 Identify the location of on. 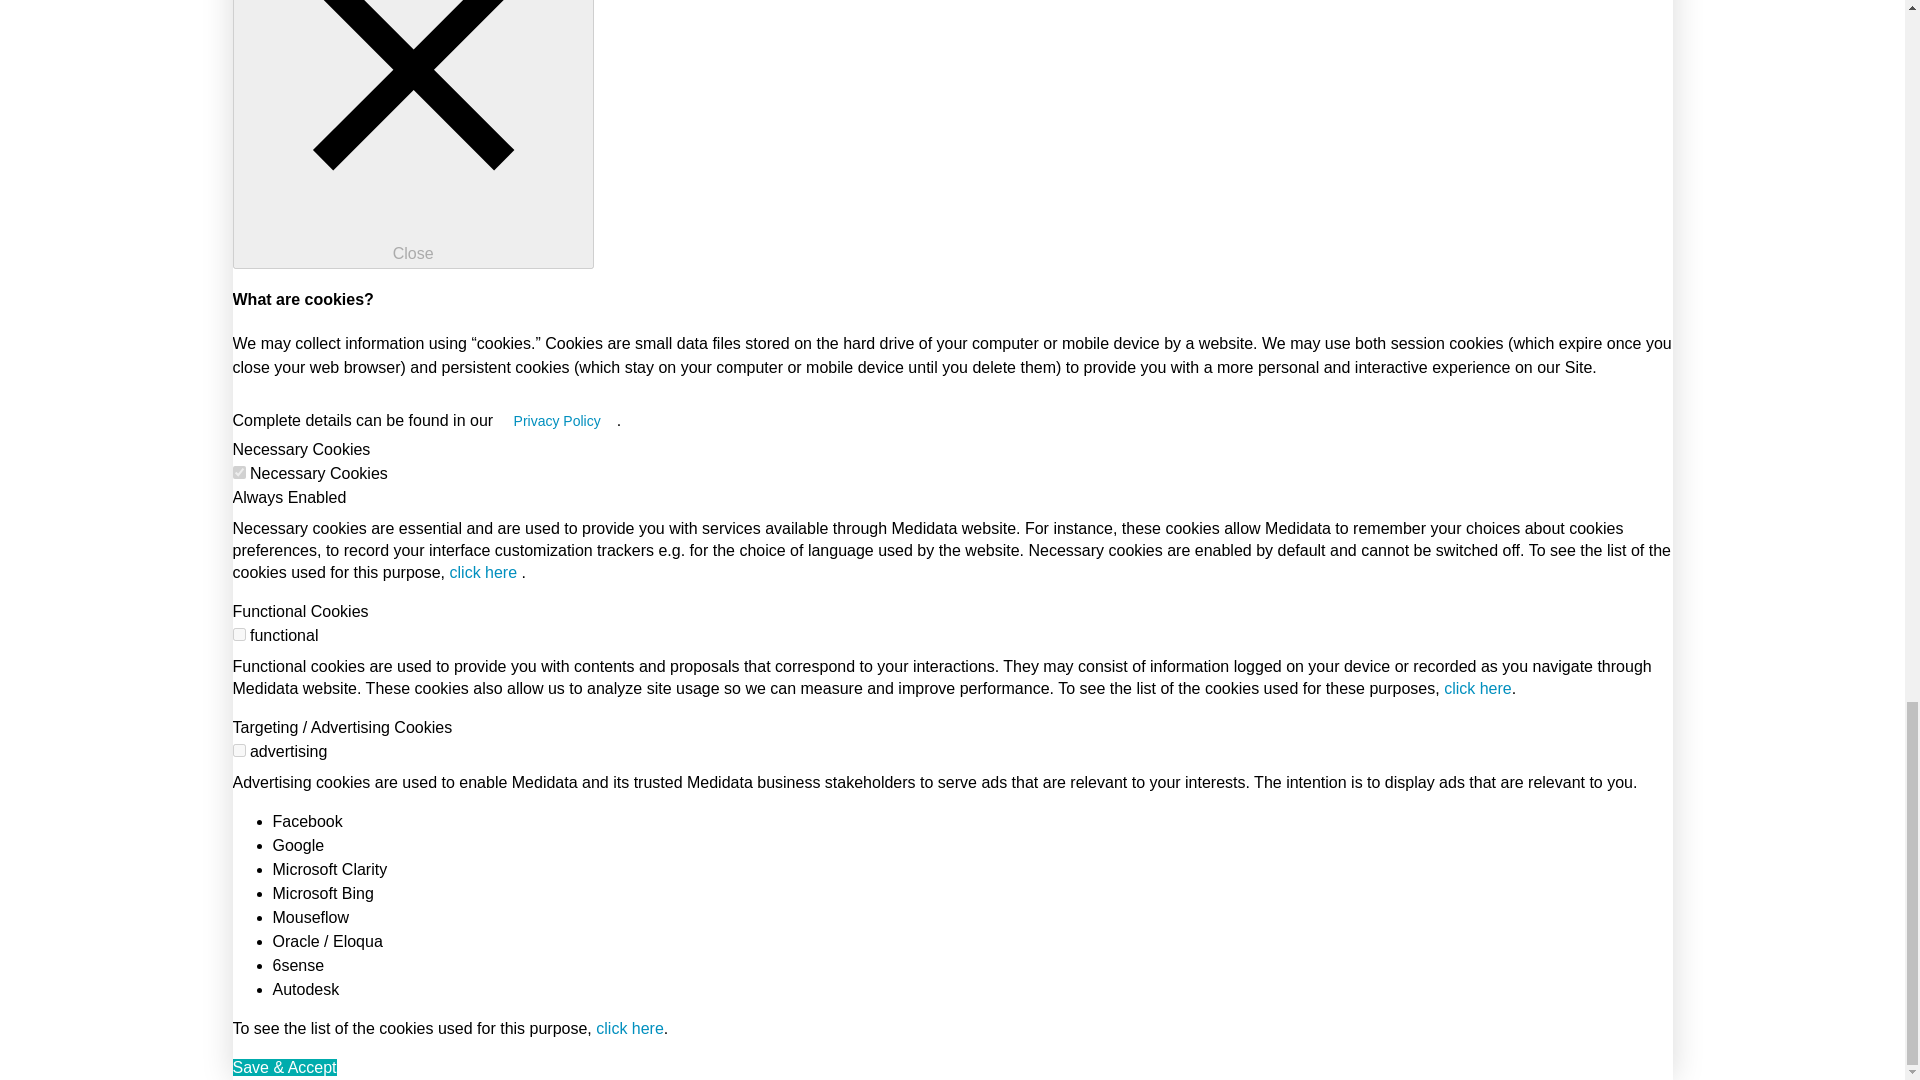
(238, 634).